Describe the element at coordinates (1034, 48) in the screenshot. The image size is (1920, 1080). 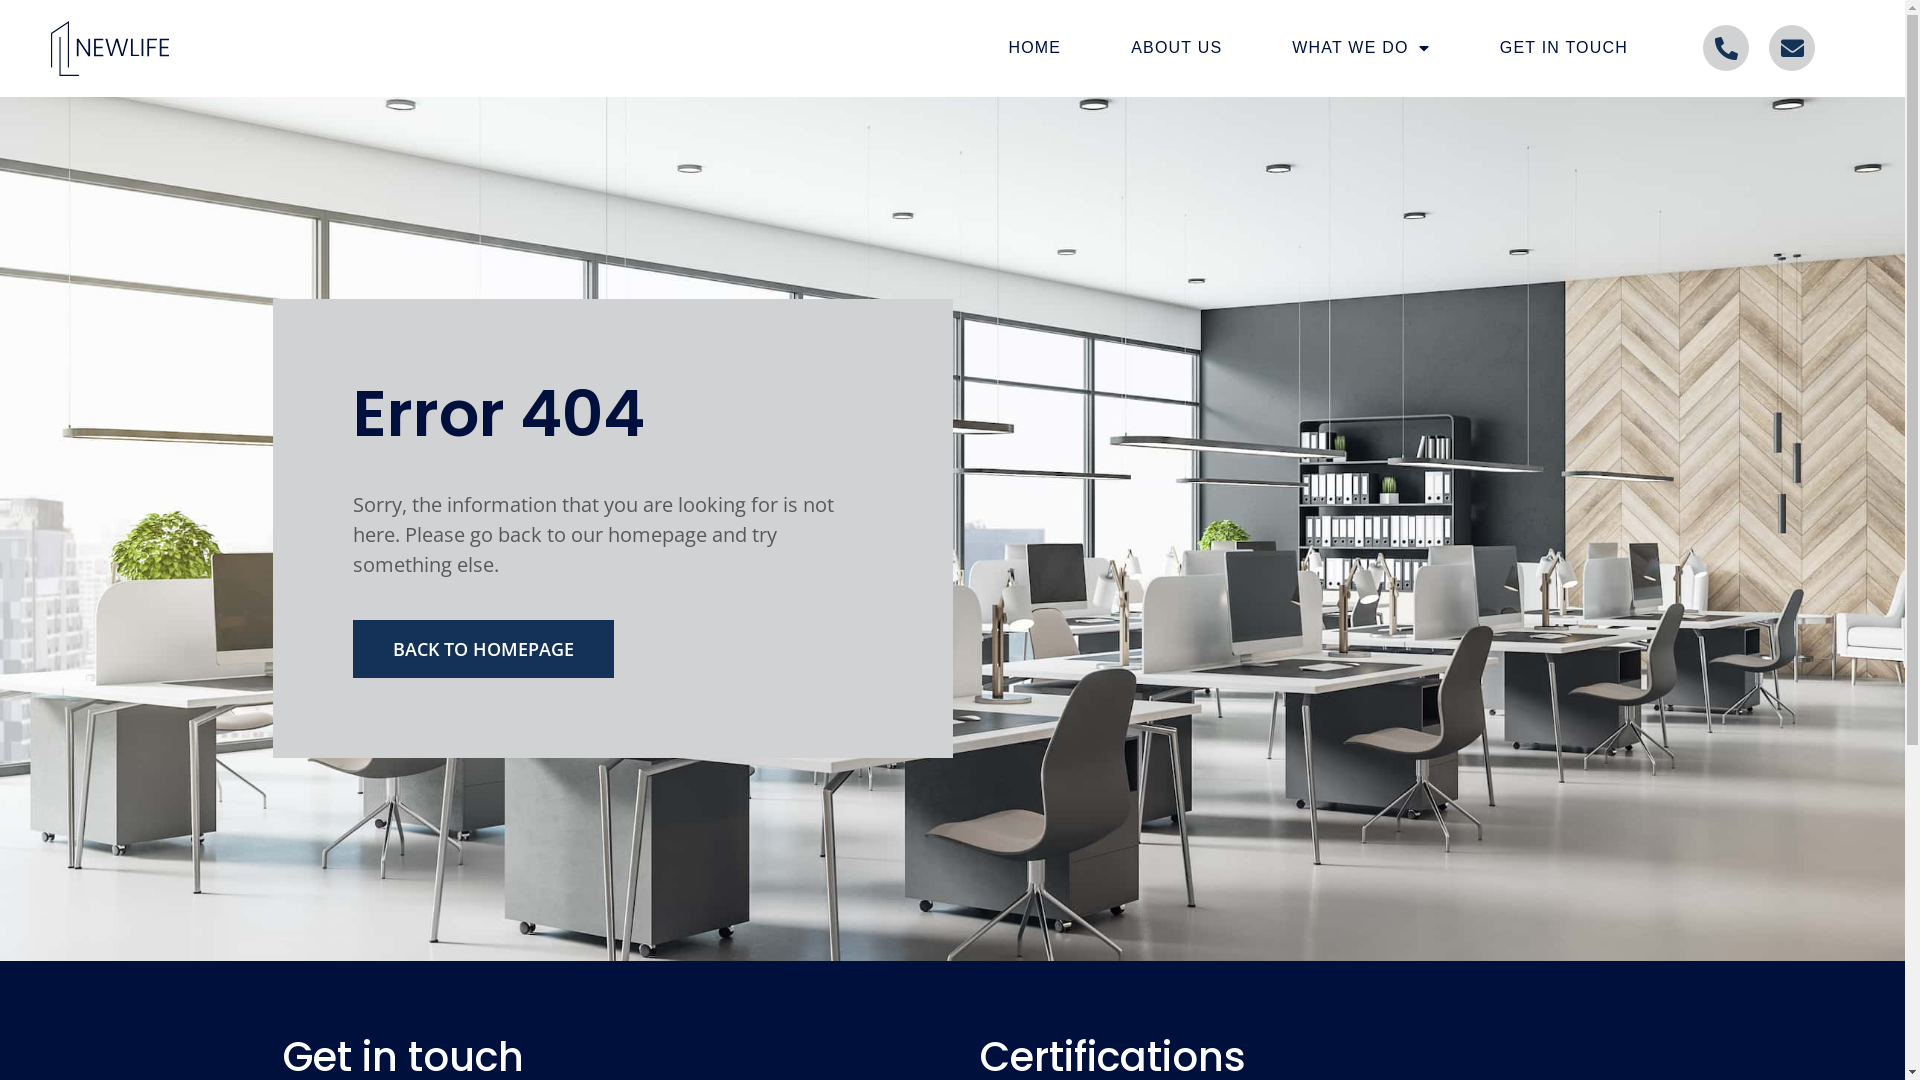
I see `HOME` at that location.